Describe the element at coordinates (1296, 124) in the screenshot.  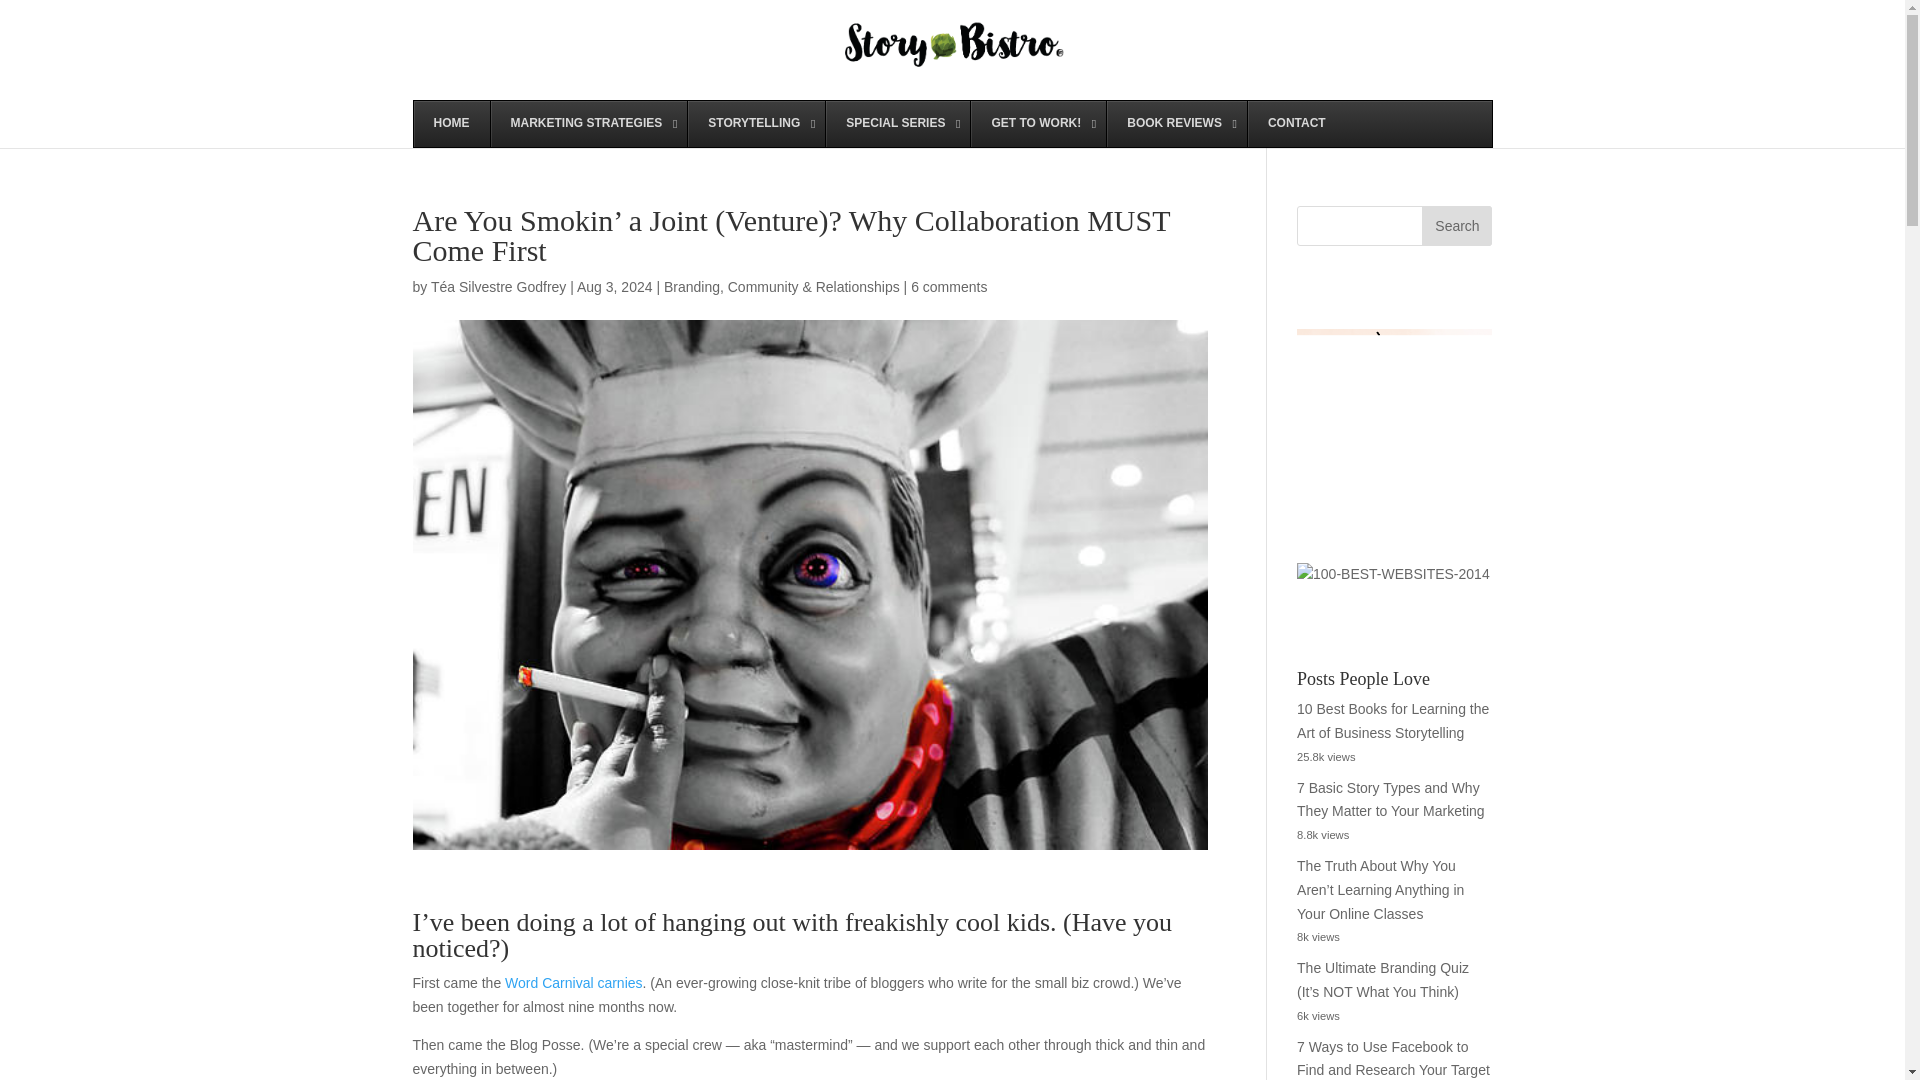
I see `CONTACT` at that location.